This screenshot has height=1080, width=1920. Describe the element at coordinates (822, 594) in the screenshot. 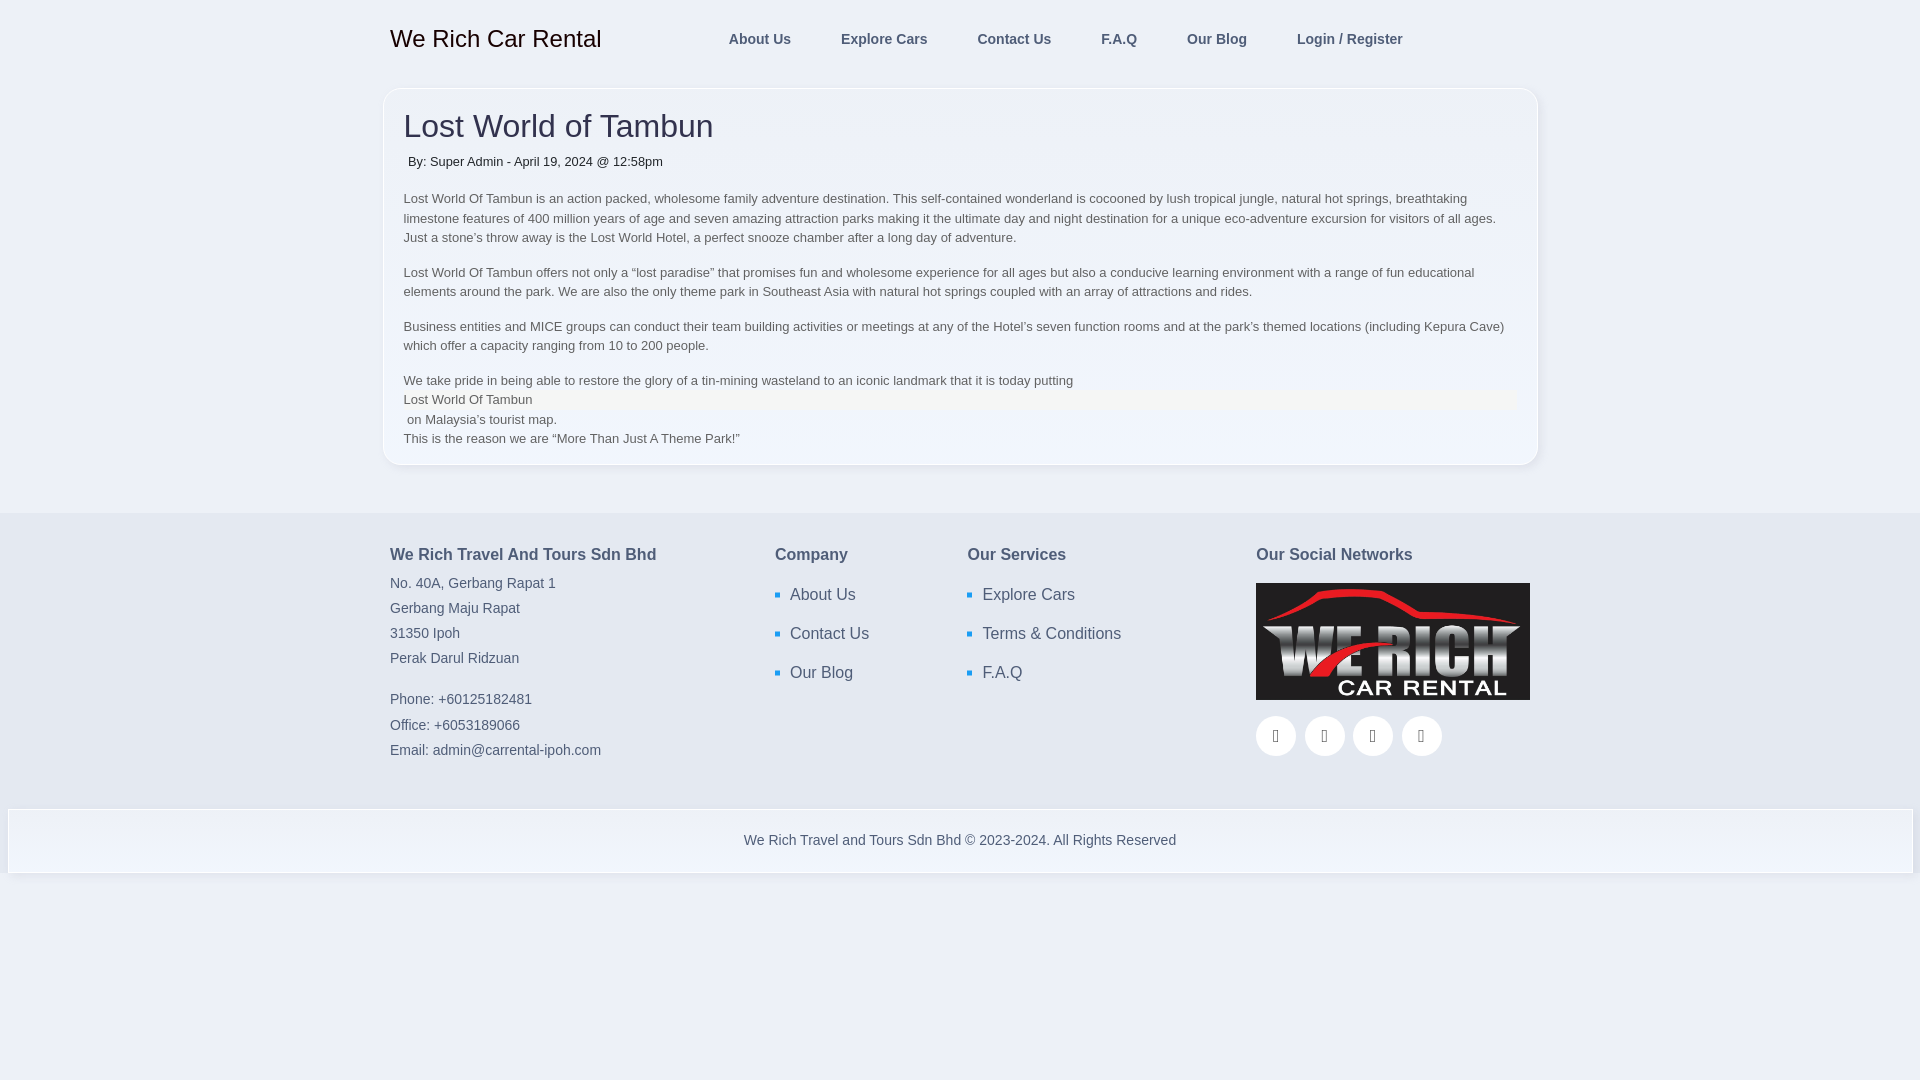

I see `About Us` at that location.